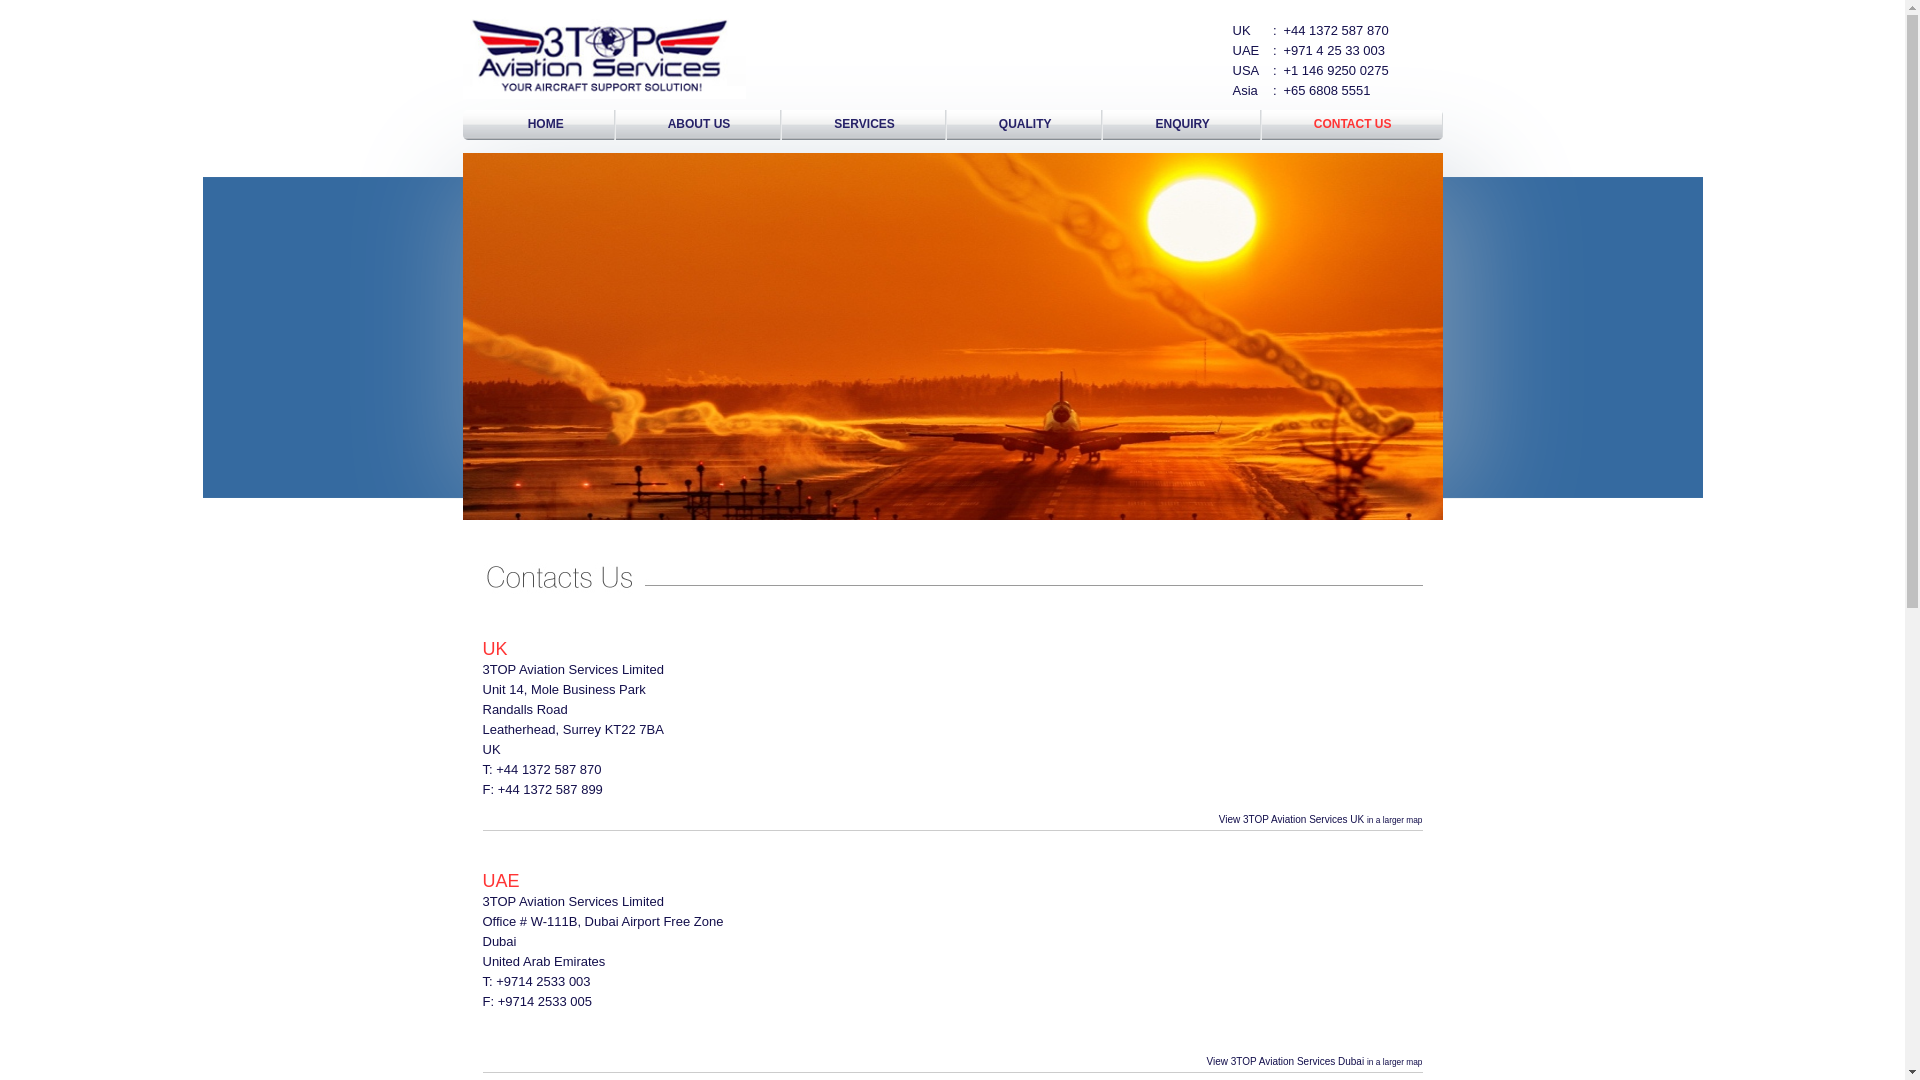 The image size is (1920, 1080). Describe the element at coordinates (1024, 126) in the screenshot. I see `QUALITY` at that location.